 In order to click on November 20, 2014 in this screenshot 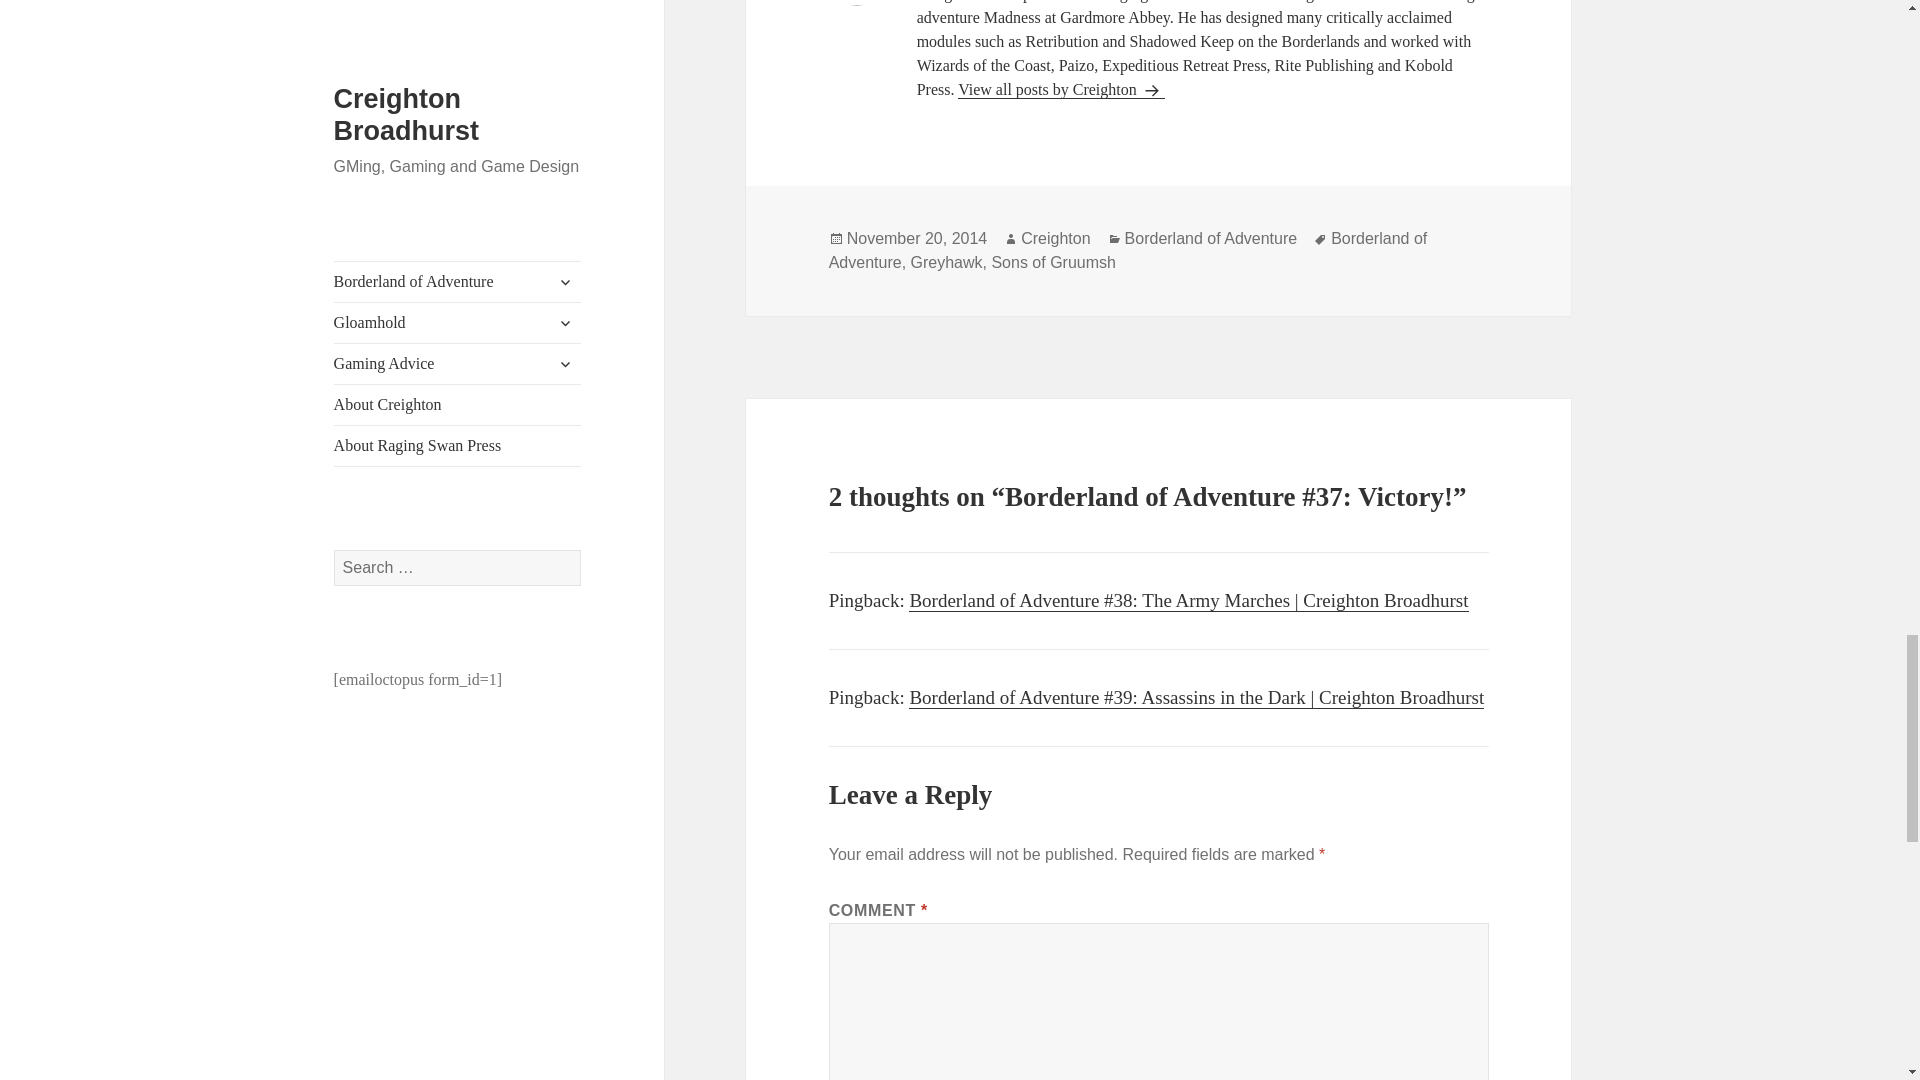, I will do `click(917, 239)`.